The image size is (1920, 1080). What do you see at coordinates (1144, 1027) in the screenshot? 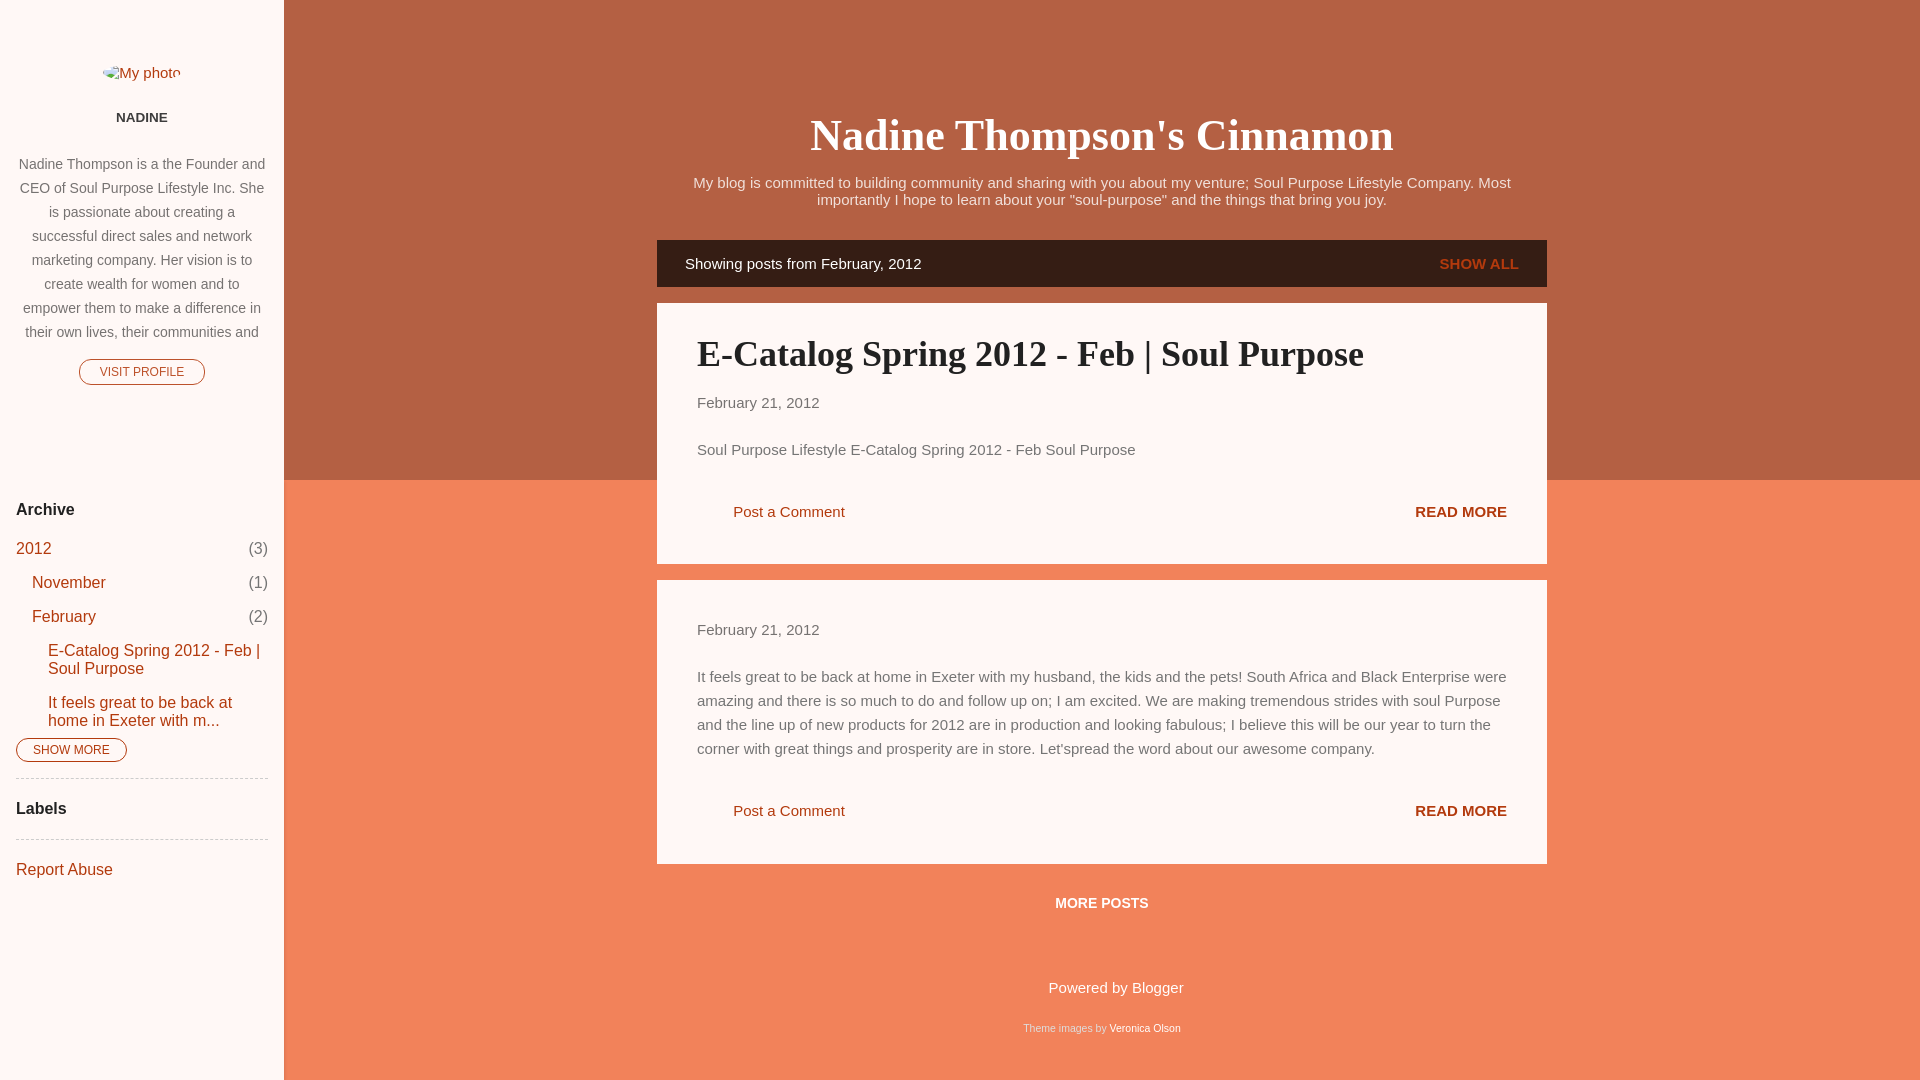
I see `Search` at bounding box center [1144, 1027].